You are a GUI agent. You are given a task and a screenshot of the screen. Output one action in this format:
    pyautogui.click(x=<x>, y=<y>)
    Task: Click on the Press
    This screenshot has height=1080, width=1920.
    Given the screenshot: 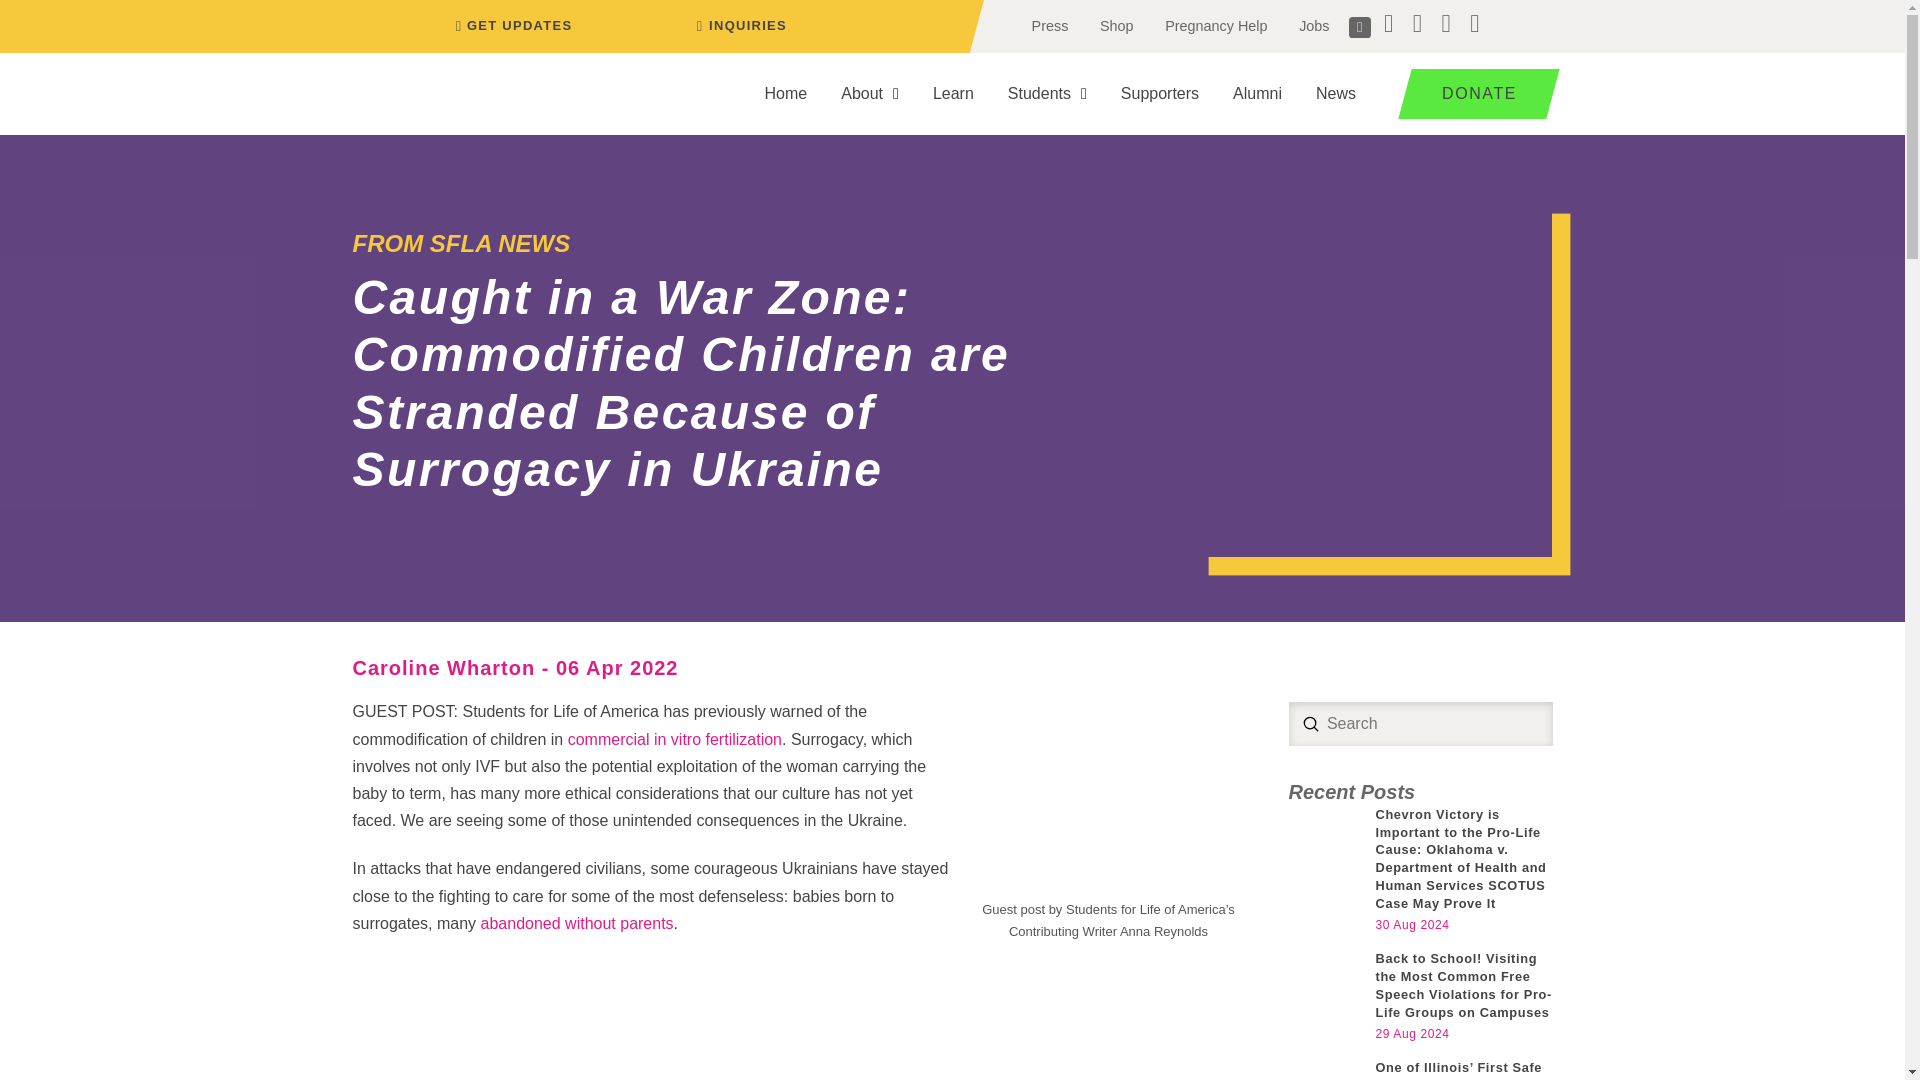 What is the action you would take?
    pyautogui.click(x=1050, y=26)
    